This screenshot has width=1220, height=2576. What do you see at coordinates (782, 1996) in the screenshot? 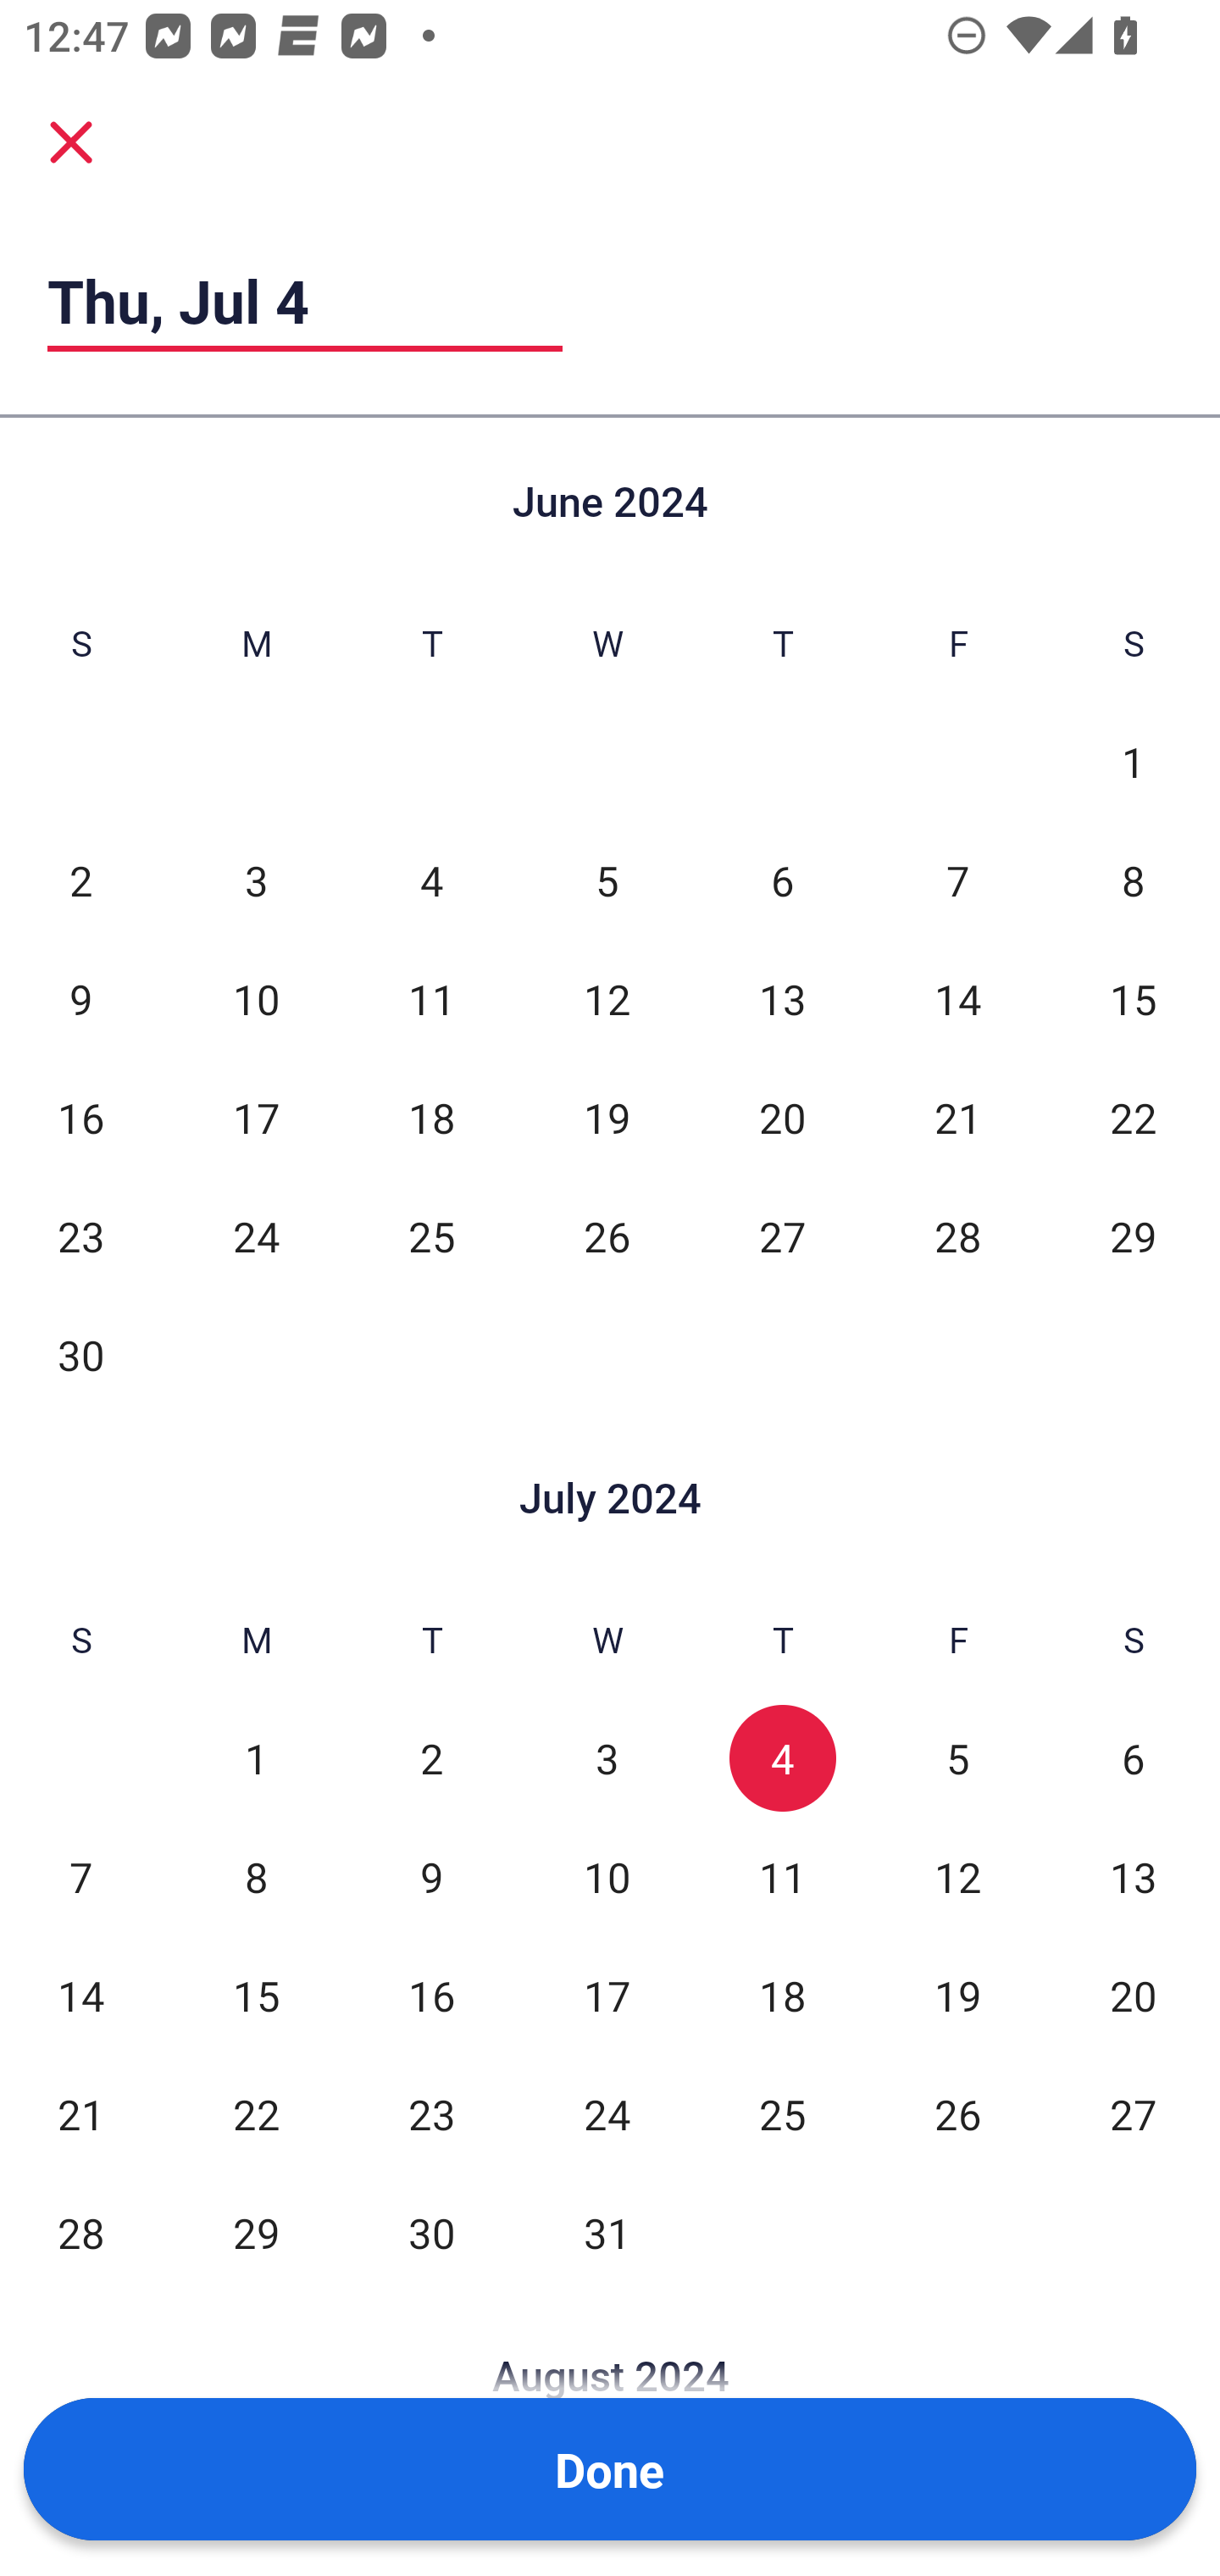
I see `18 Thu, Jul 18, Not Selected` at bounding box center [782, 1996].